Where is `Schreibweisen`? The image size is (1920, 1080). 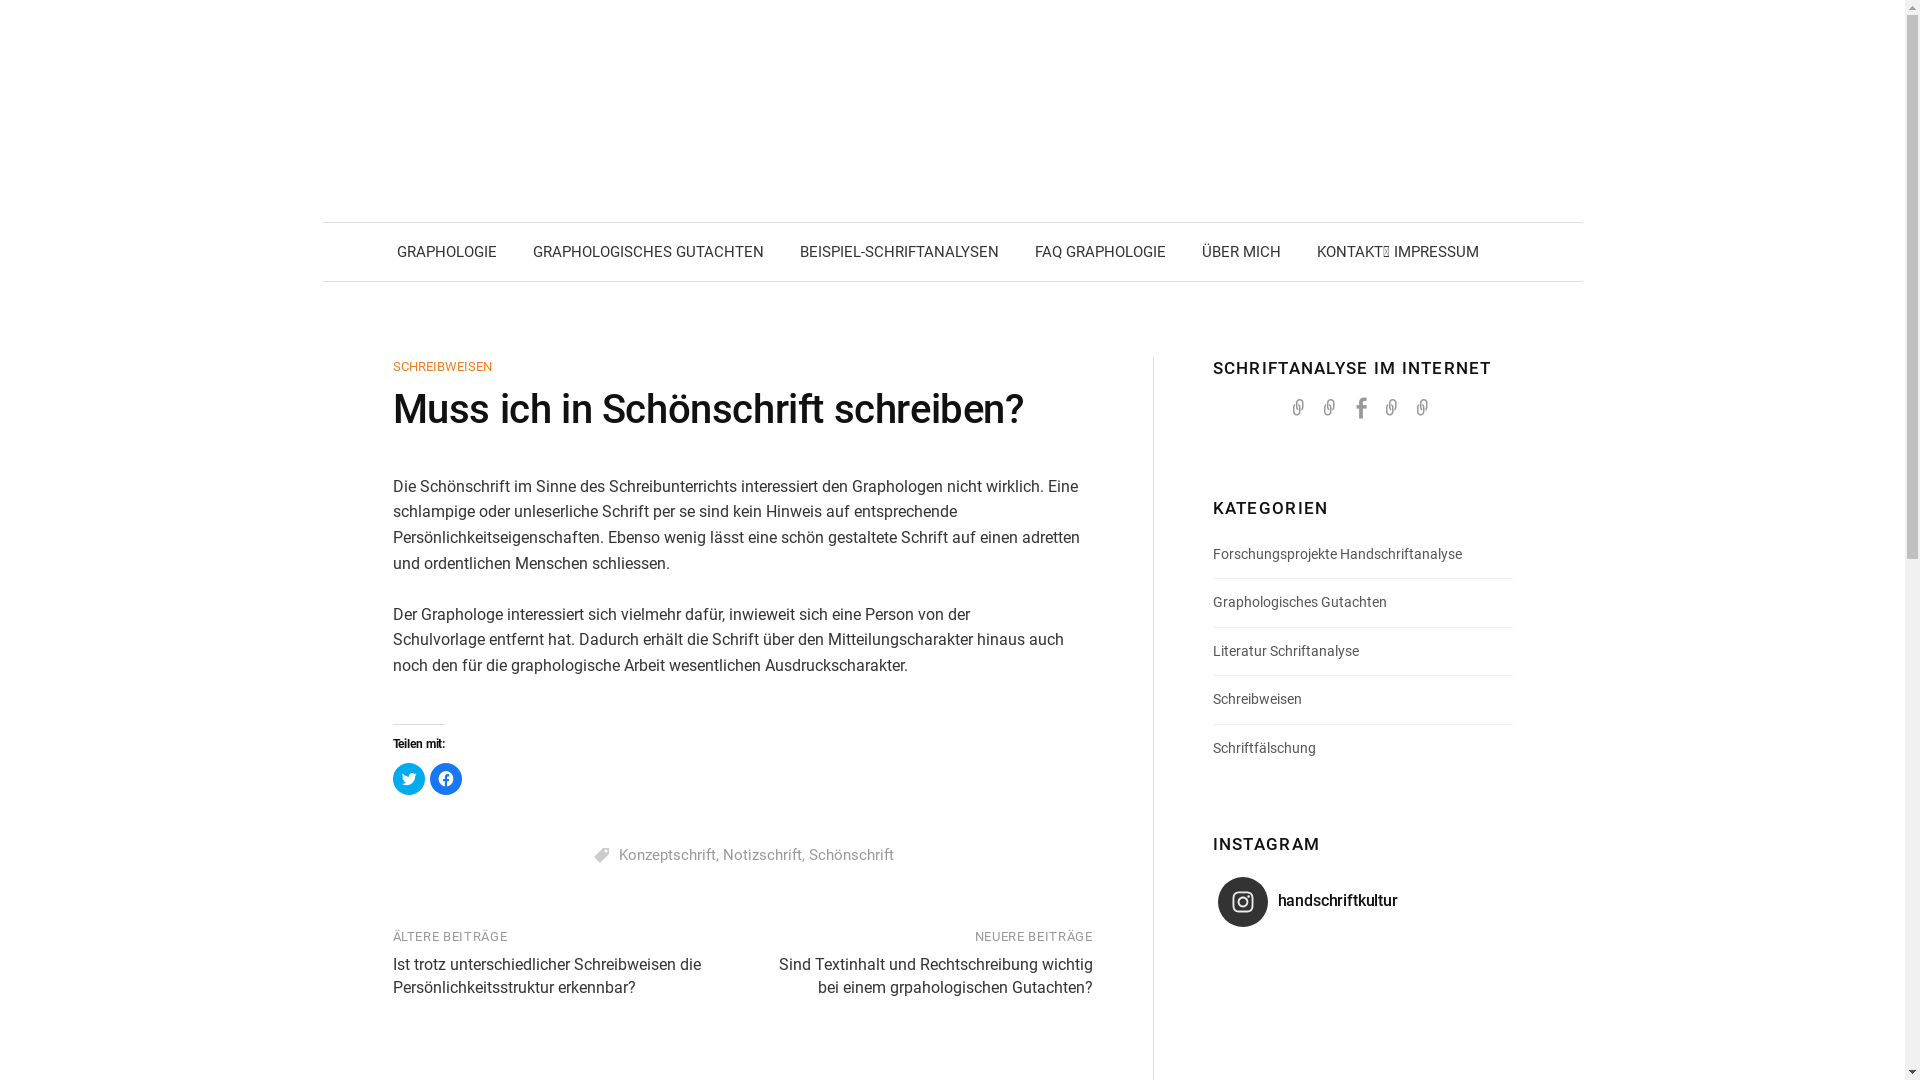
Schreibweisen is located at coordinates (1258, 699).